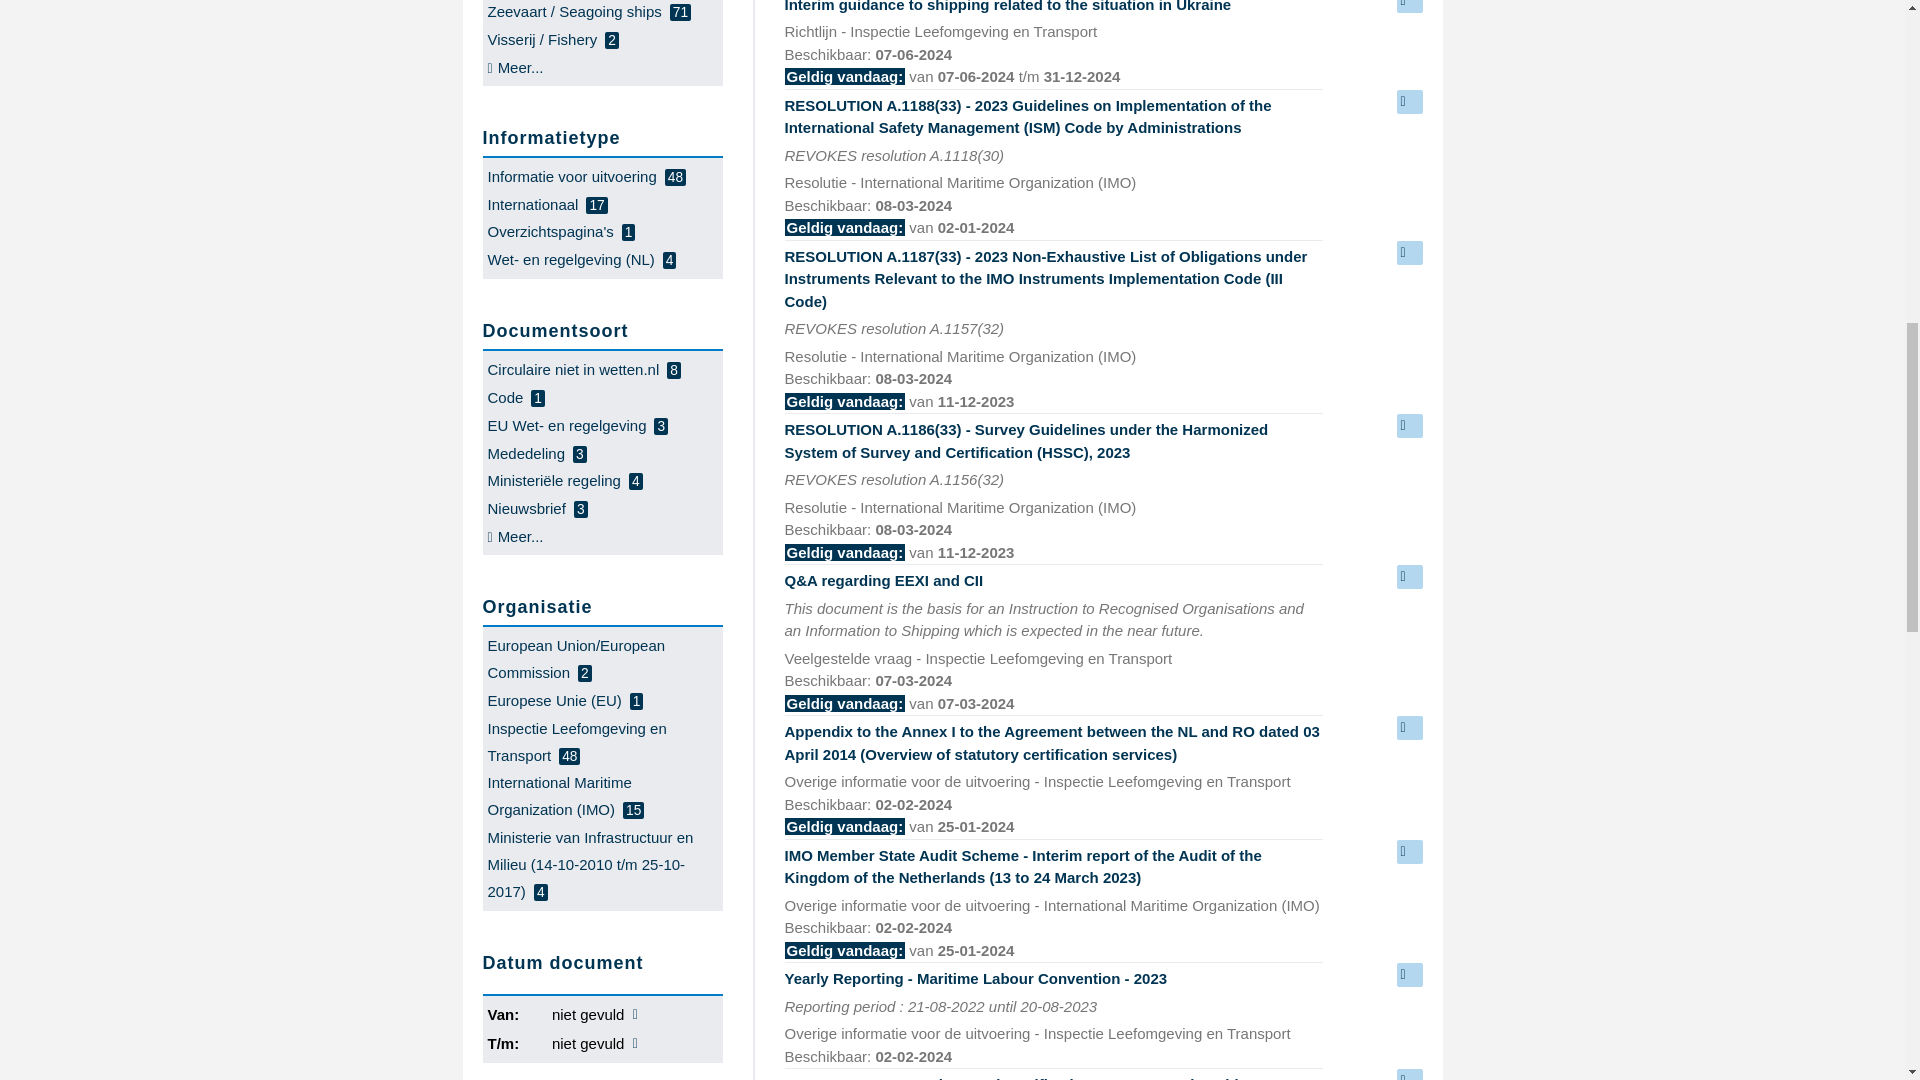 Image resolution: width=1920 pixels, height=1080 pixels. What do you see at coordinates (1408, 426) in the screenshot?
I see `Toon samenvatting` at bounding box center [1408, 426].